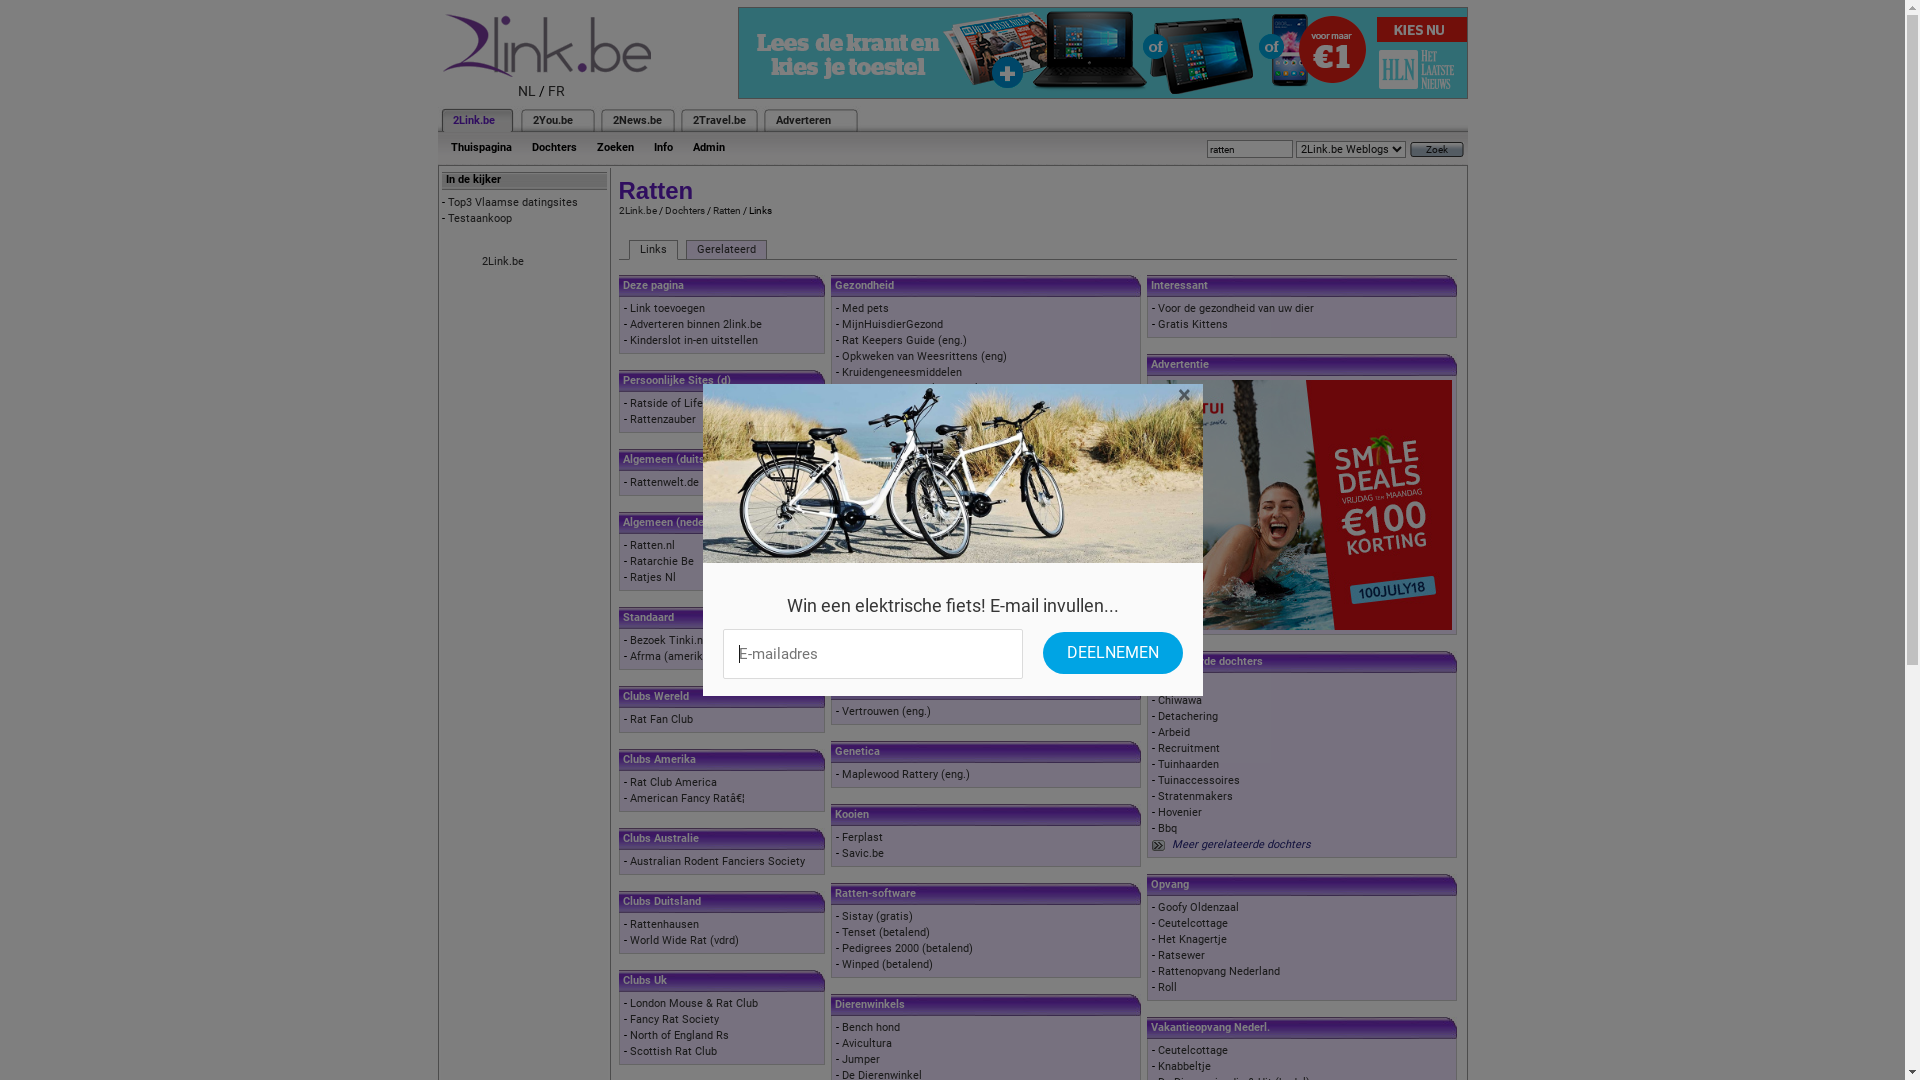 This screenshot has width=1920, height=1080. What do you see at coordinates (892, 324) in the screenshot?
I see `MijnHuisdierGezond` at bounding box center [892, 324].